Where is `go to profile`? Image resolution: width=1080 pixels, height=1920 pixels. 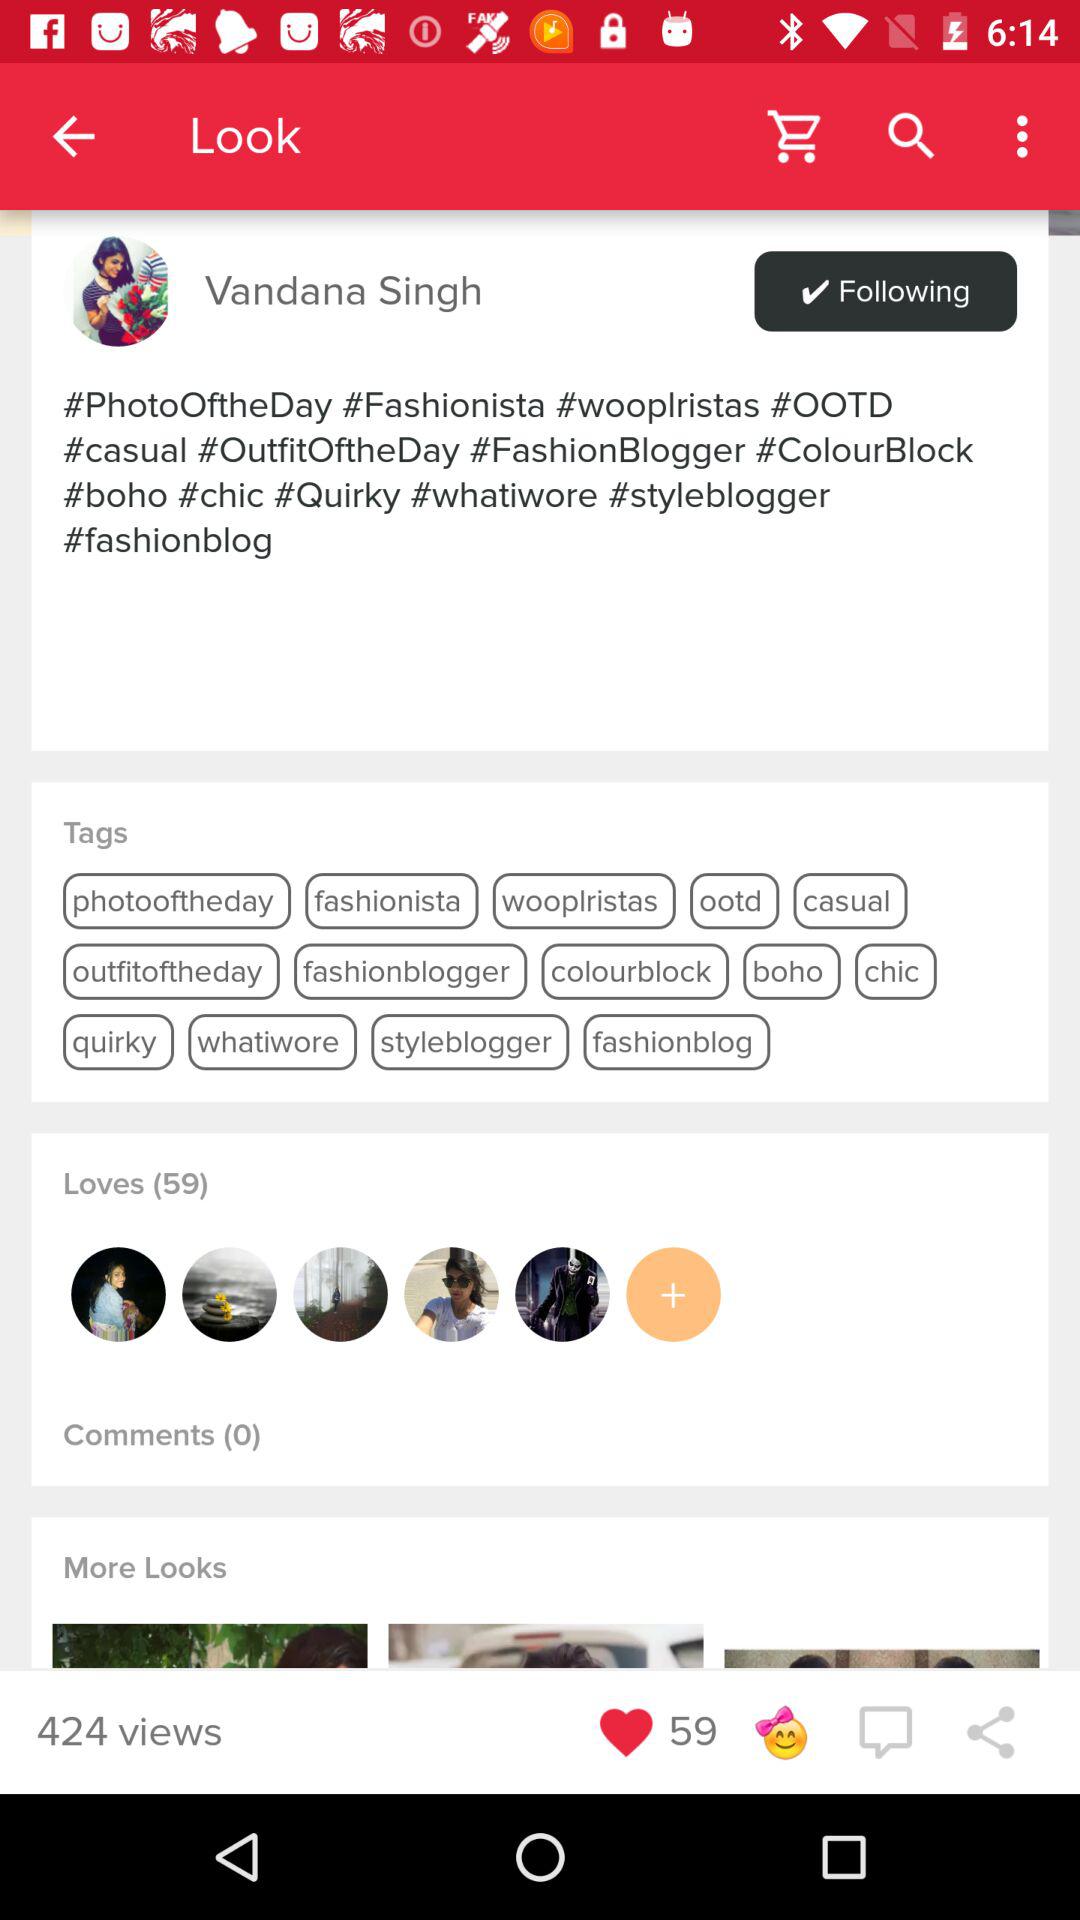
go to profile is located at coordinates (229, 1294).